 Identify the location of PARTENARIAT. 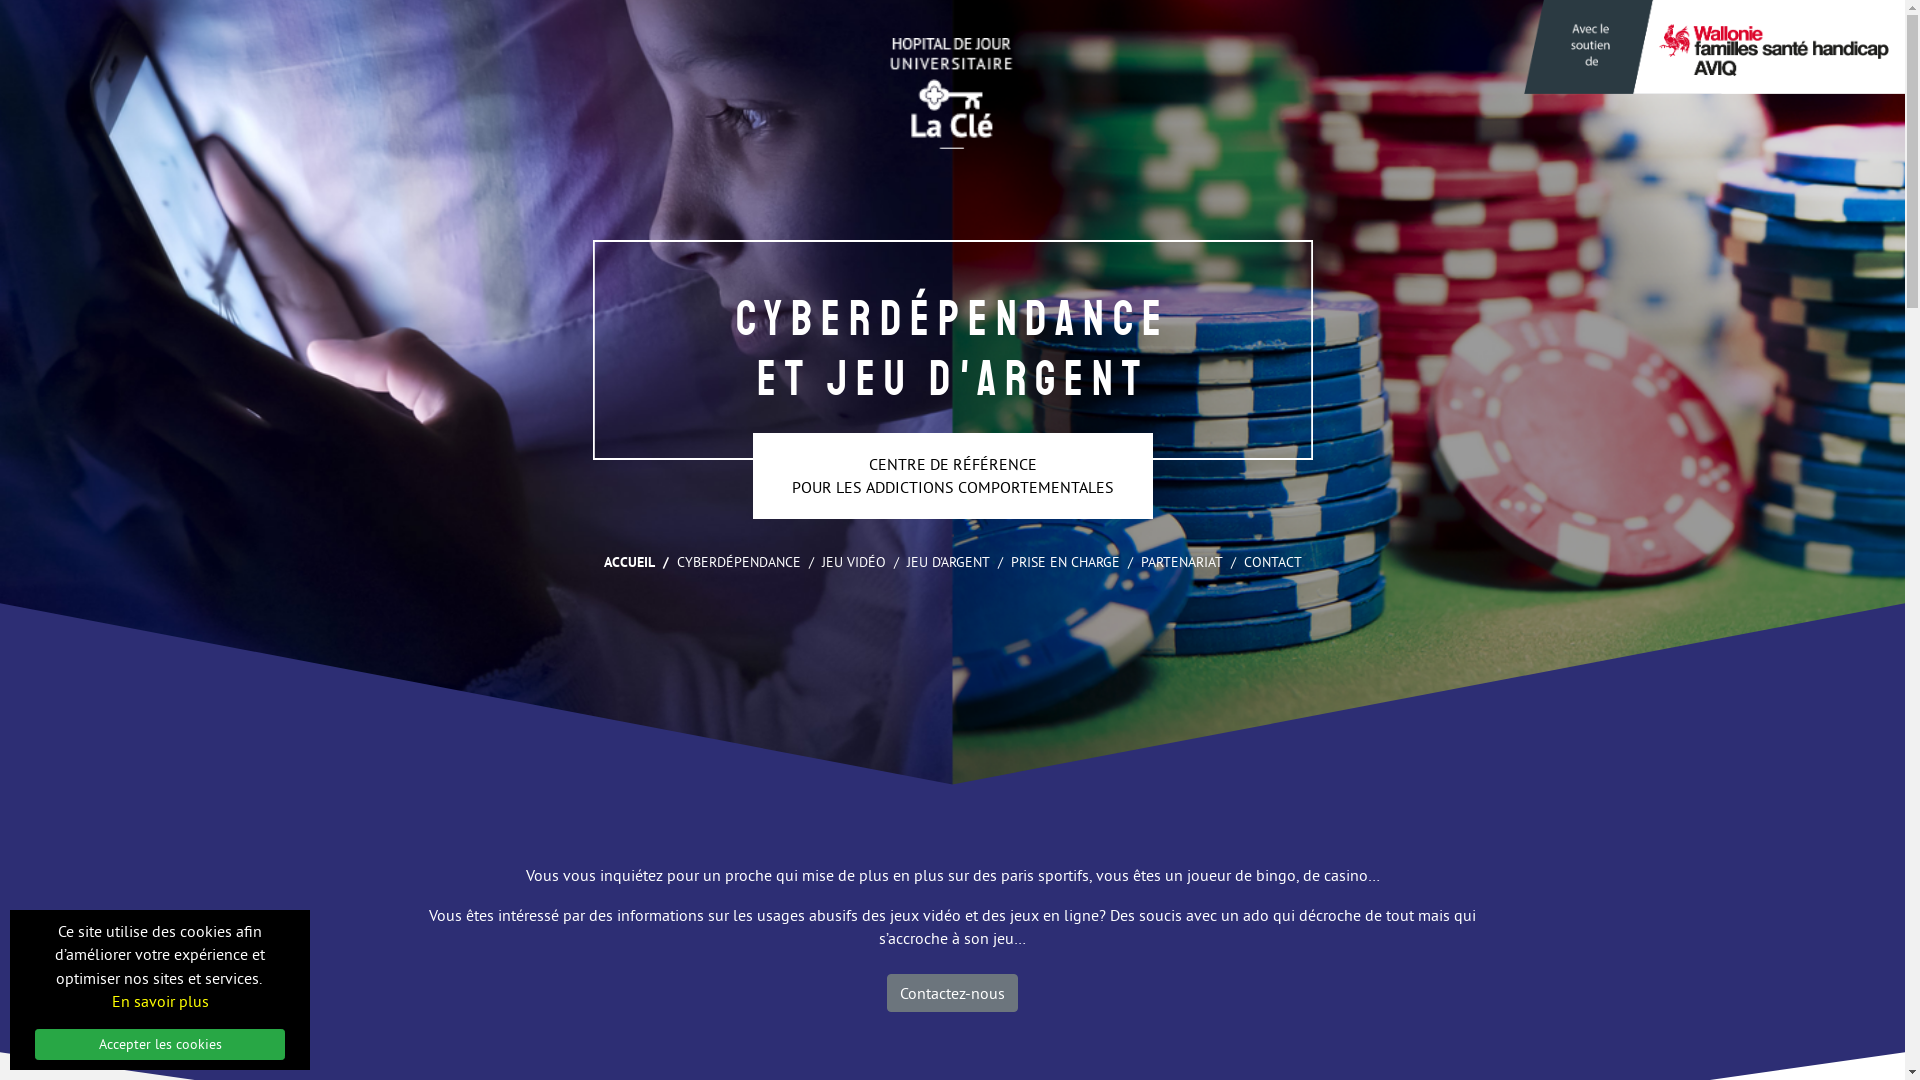
(1181, 566).